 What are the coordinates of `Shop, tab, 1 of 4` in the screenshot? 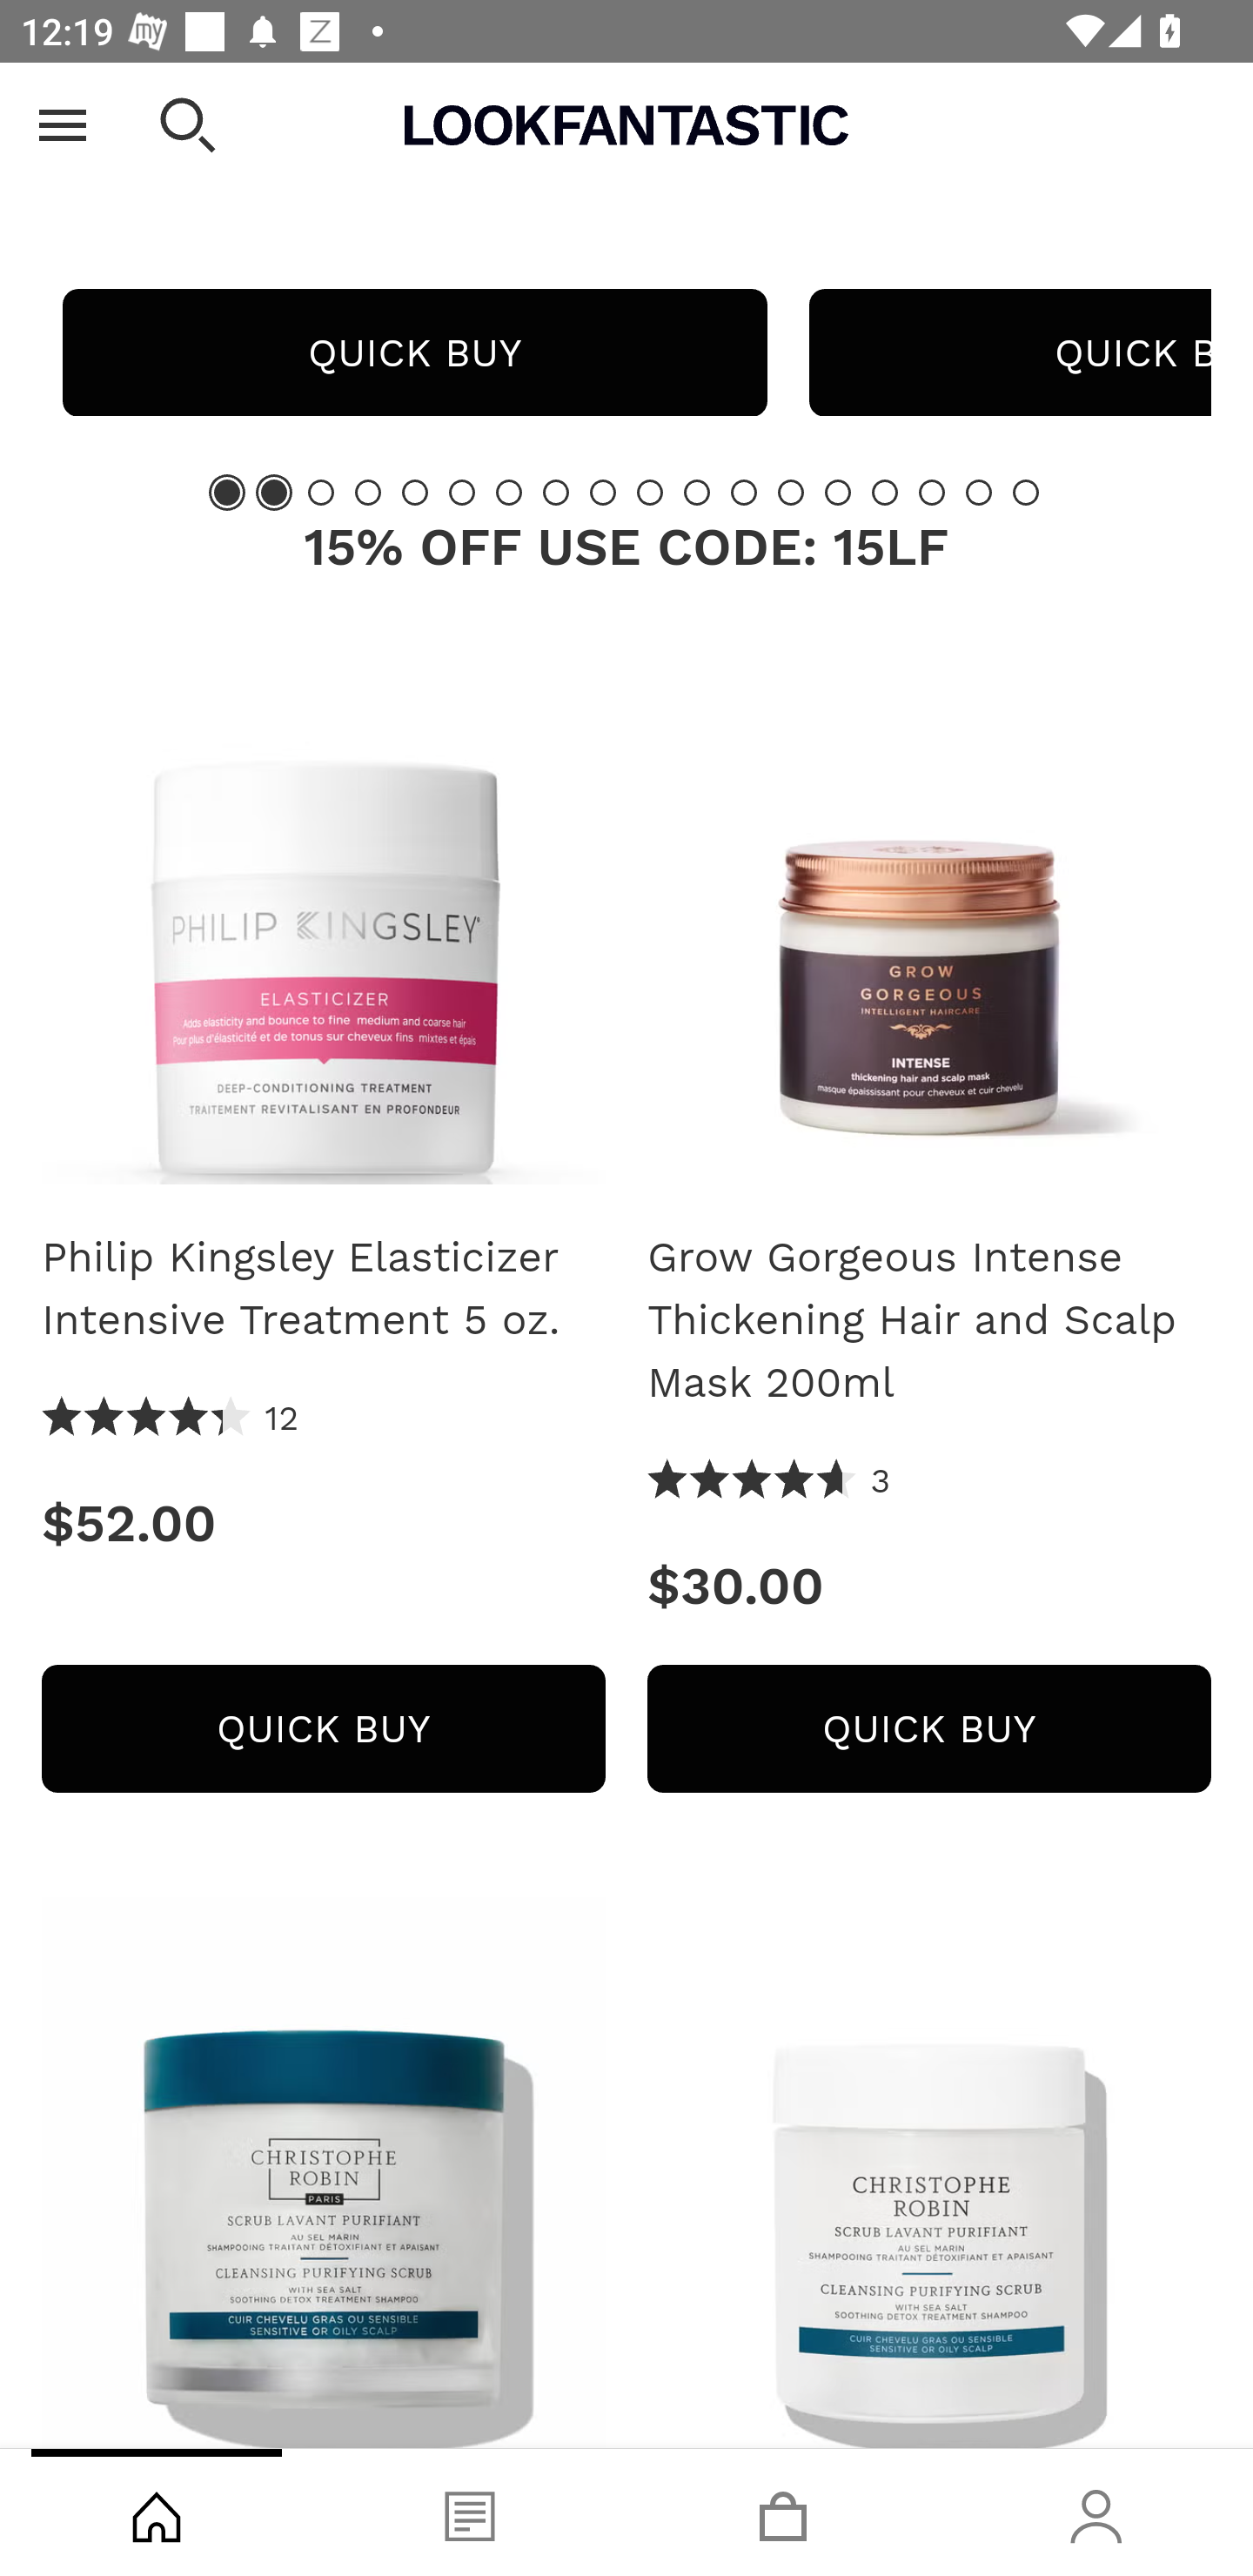 It's located at (157, 2512).